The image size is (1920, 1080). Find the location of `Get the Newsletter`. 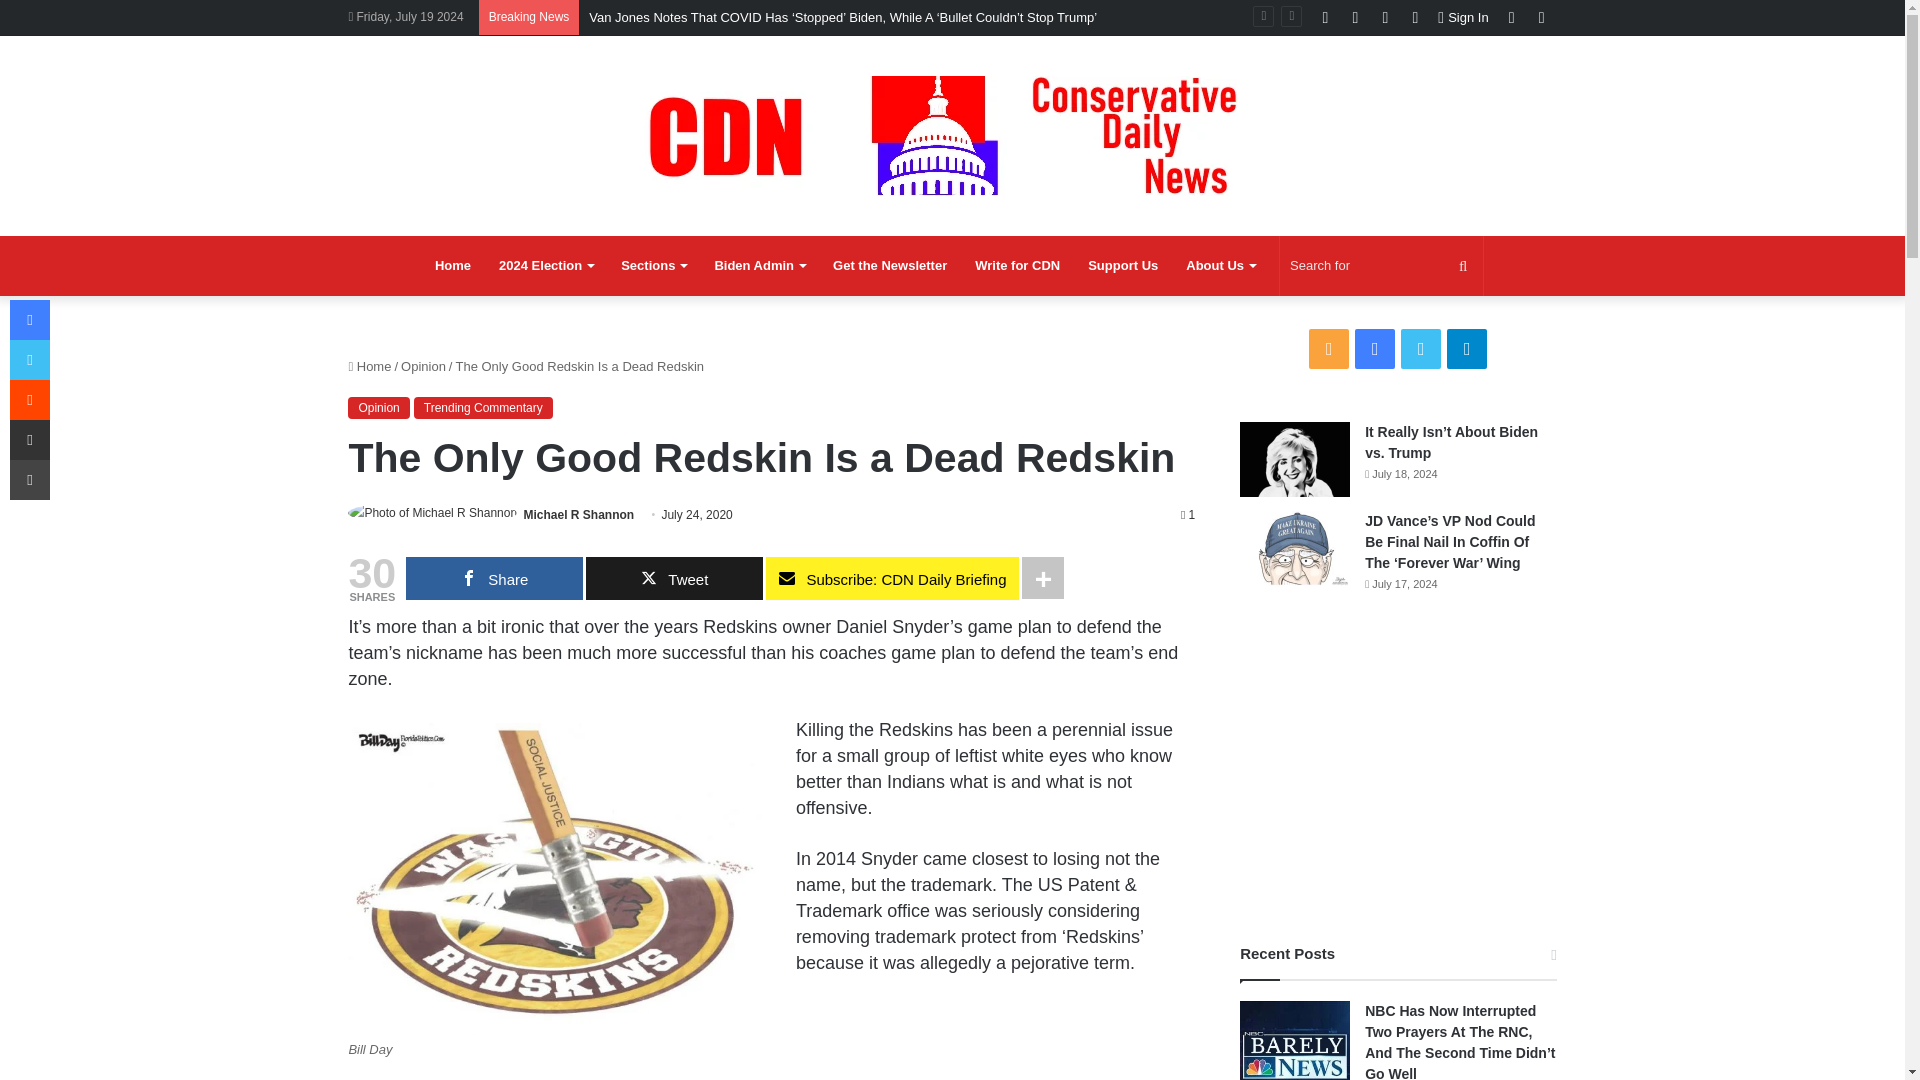

Get the Newsletter is located at coordinates (890, 266).